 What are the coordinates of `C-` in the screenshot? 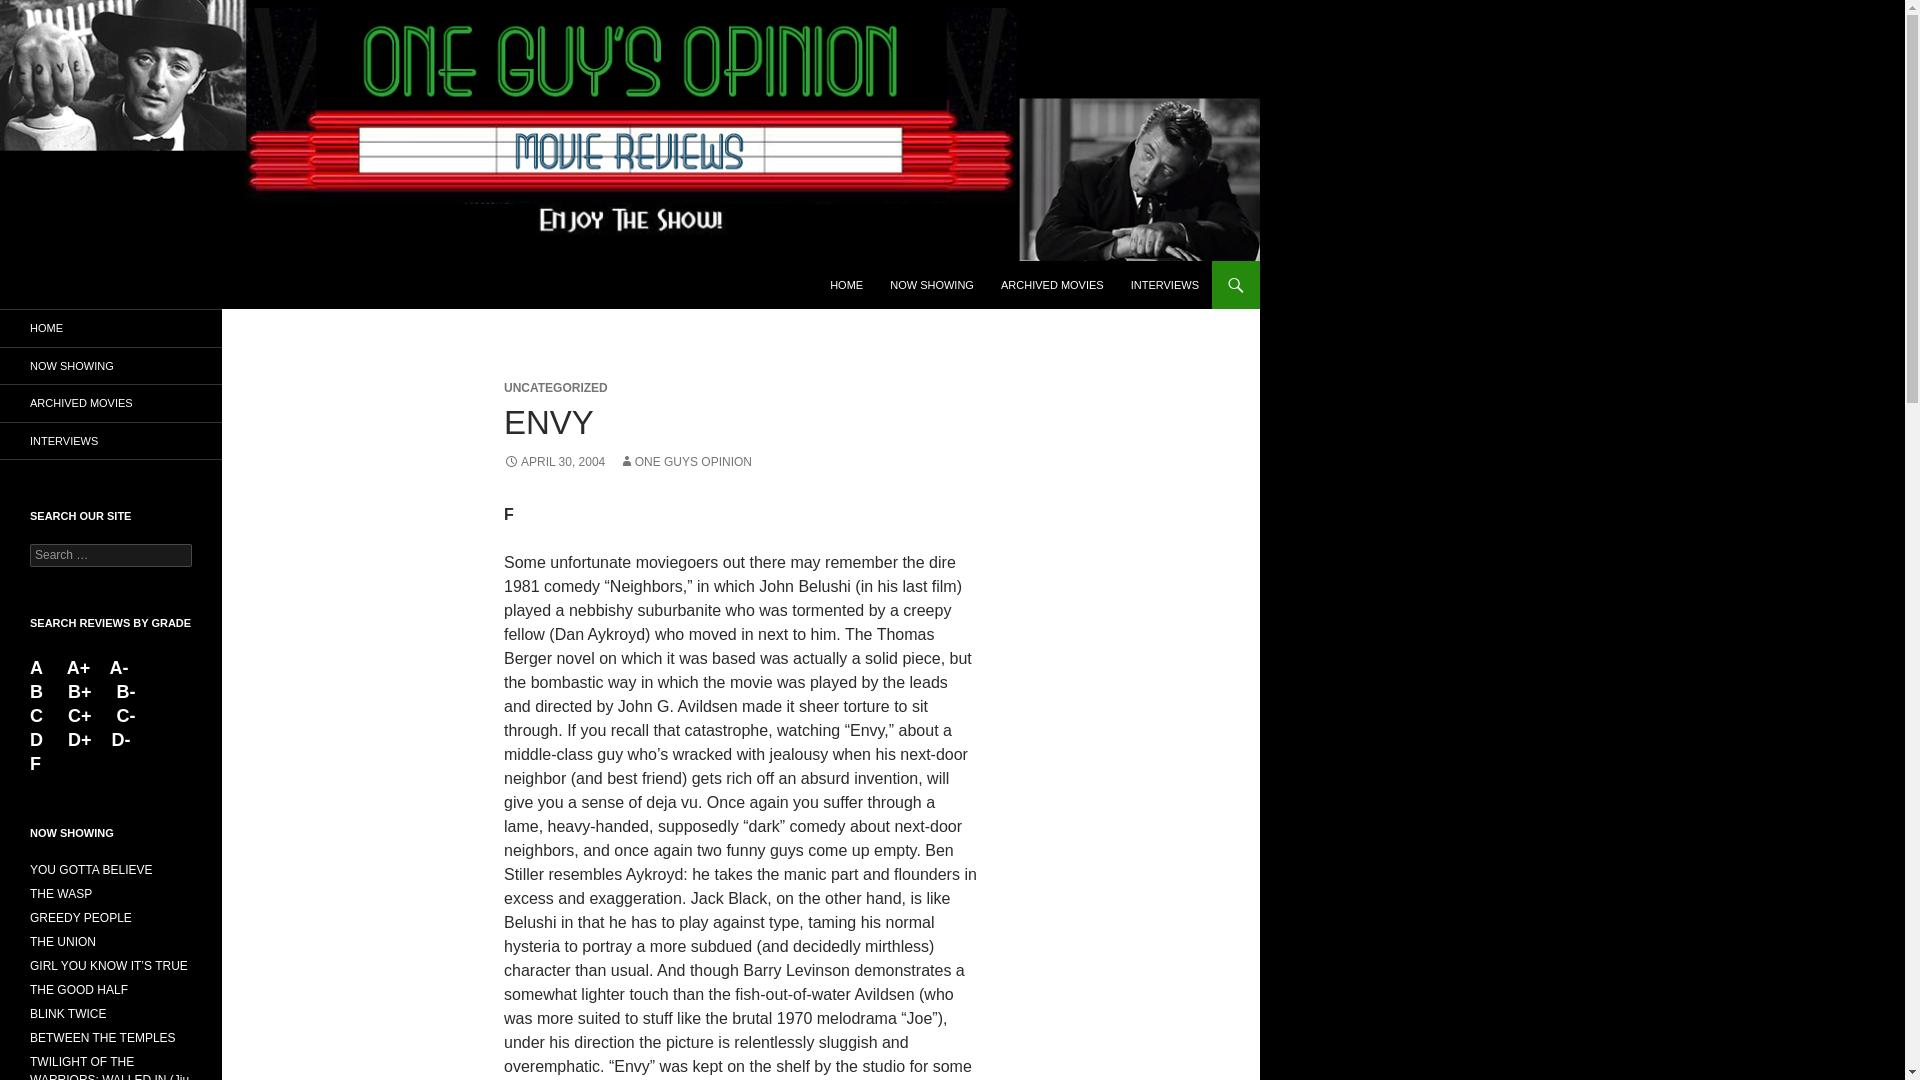 It's located at (126, 716).